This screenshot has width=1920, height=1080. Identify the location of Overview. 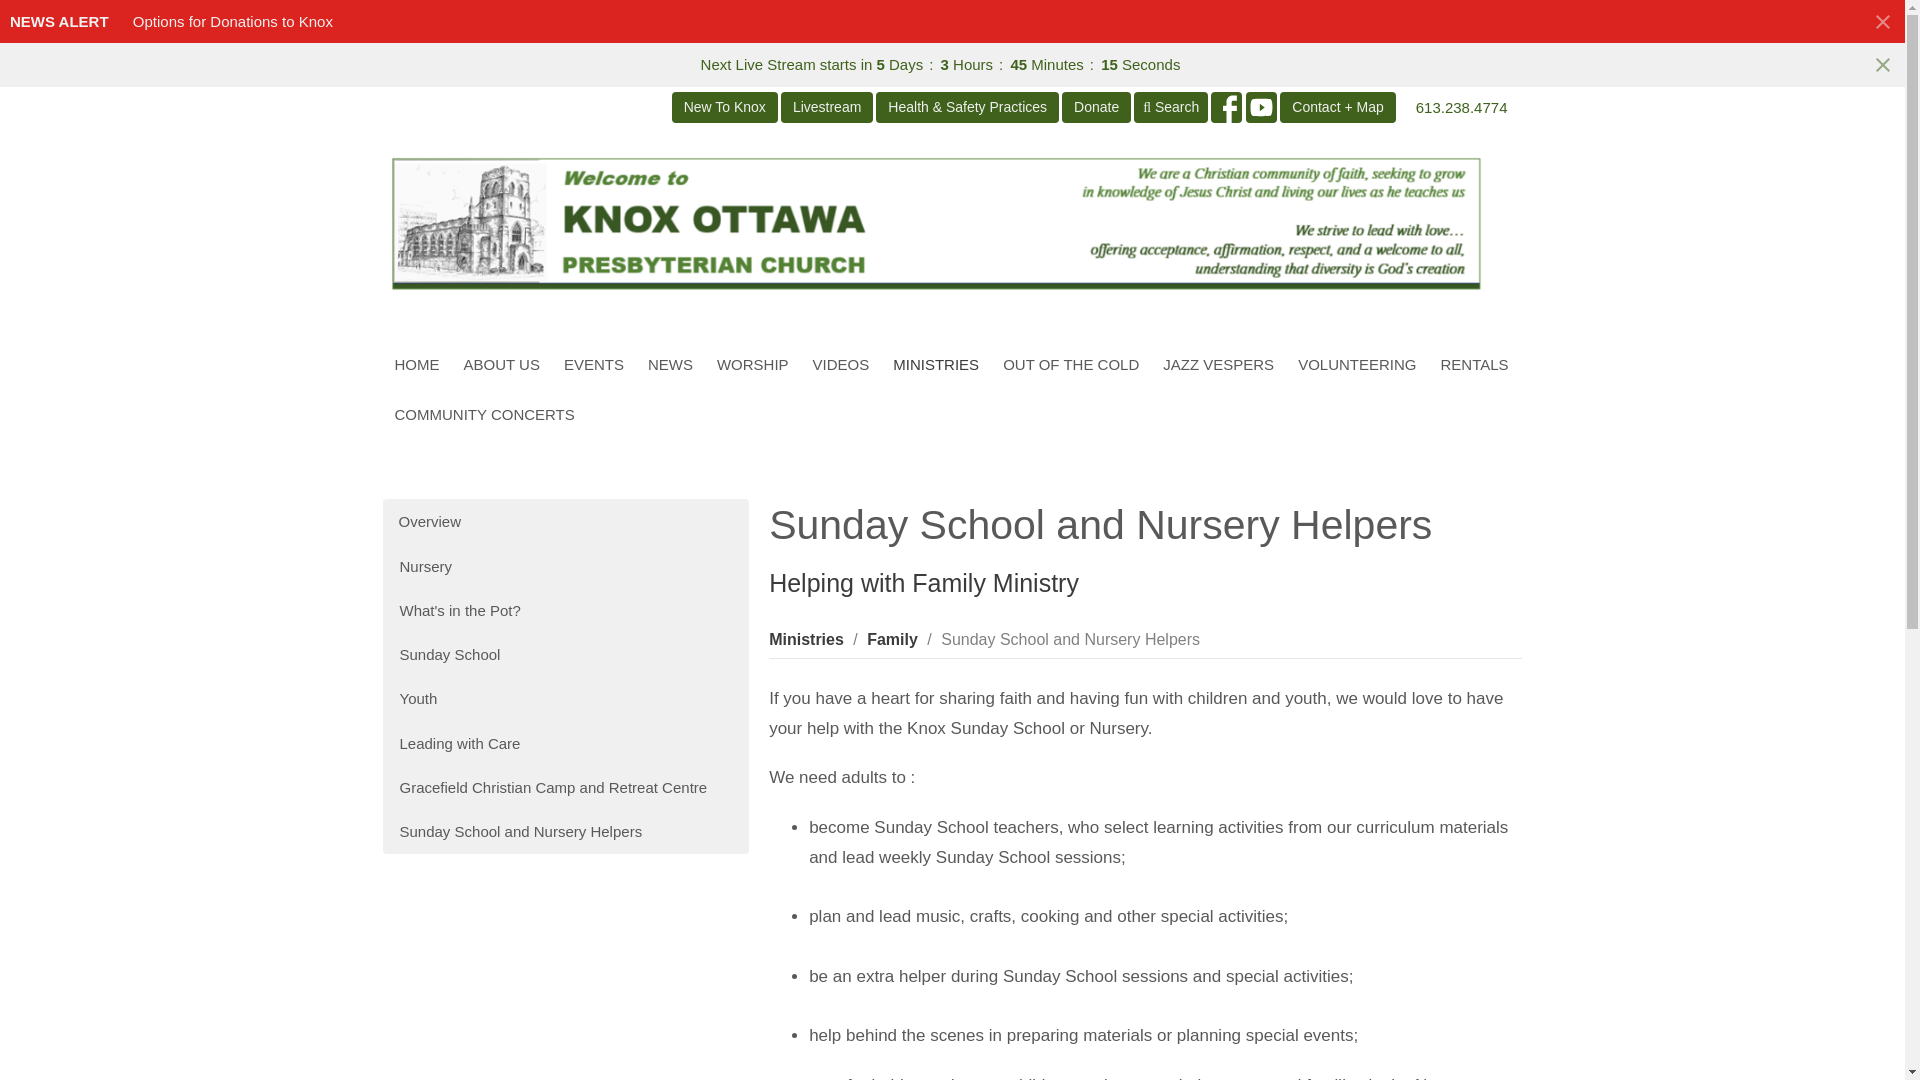
(565, 521).